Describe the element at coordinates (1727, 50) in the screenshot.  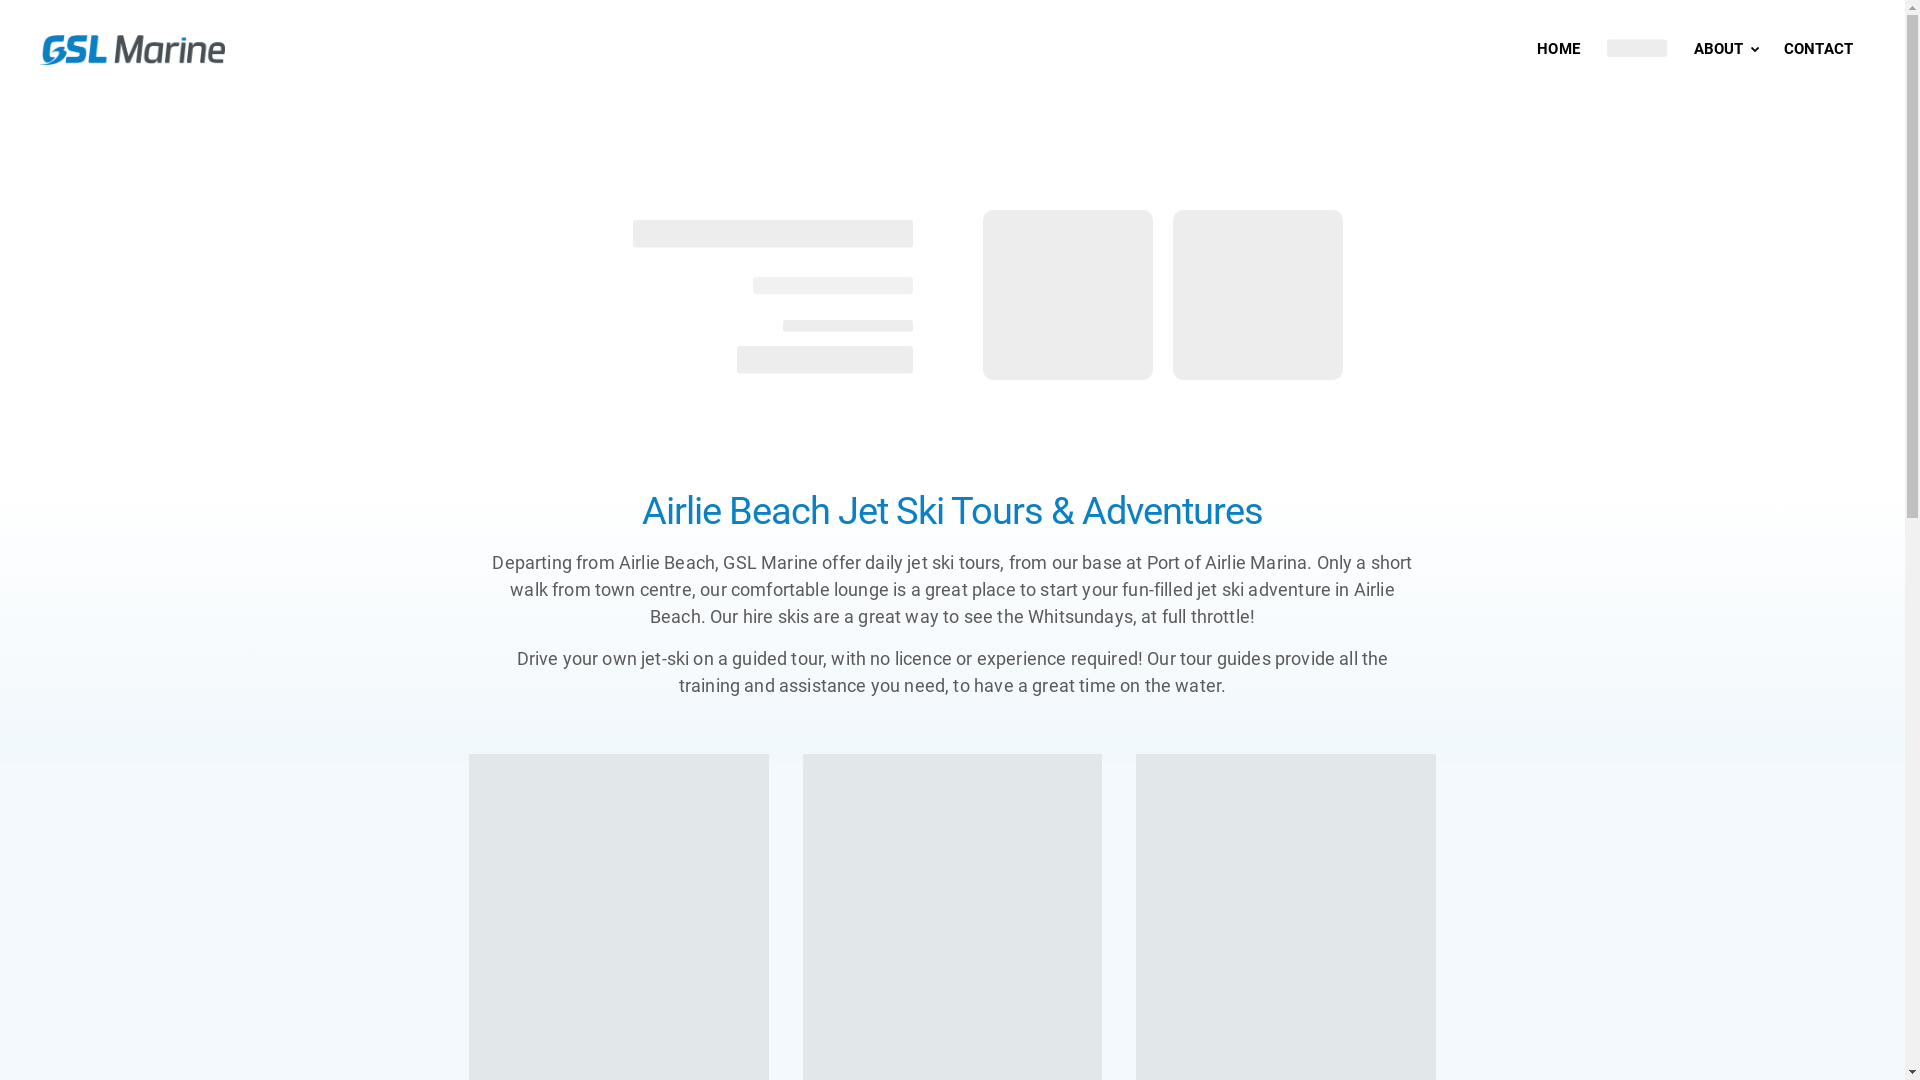
I see `ABOUT` at that location.